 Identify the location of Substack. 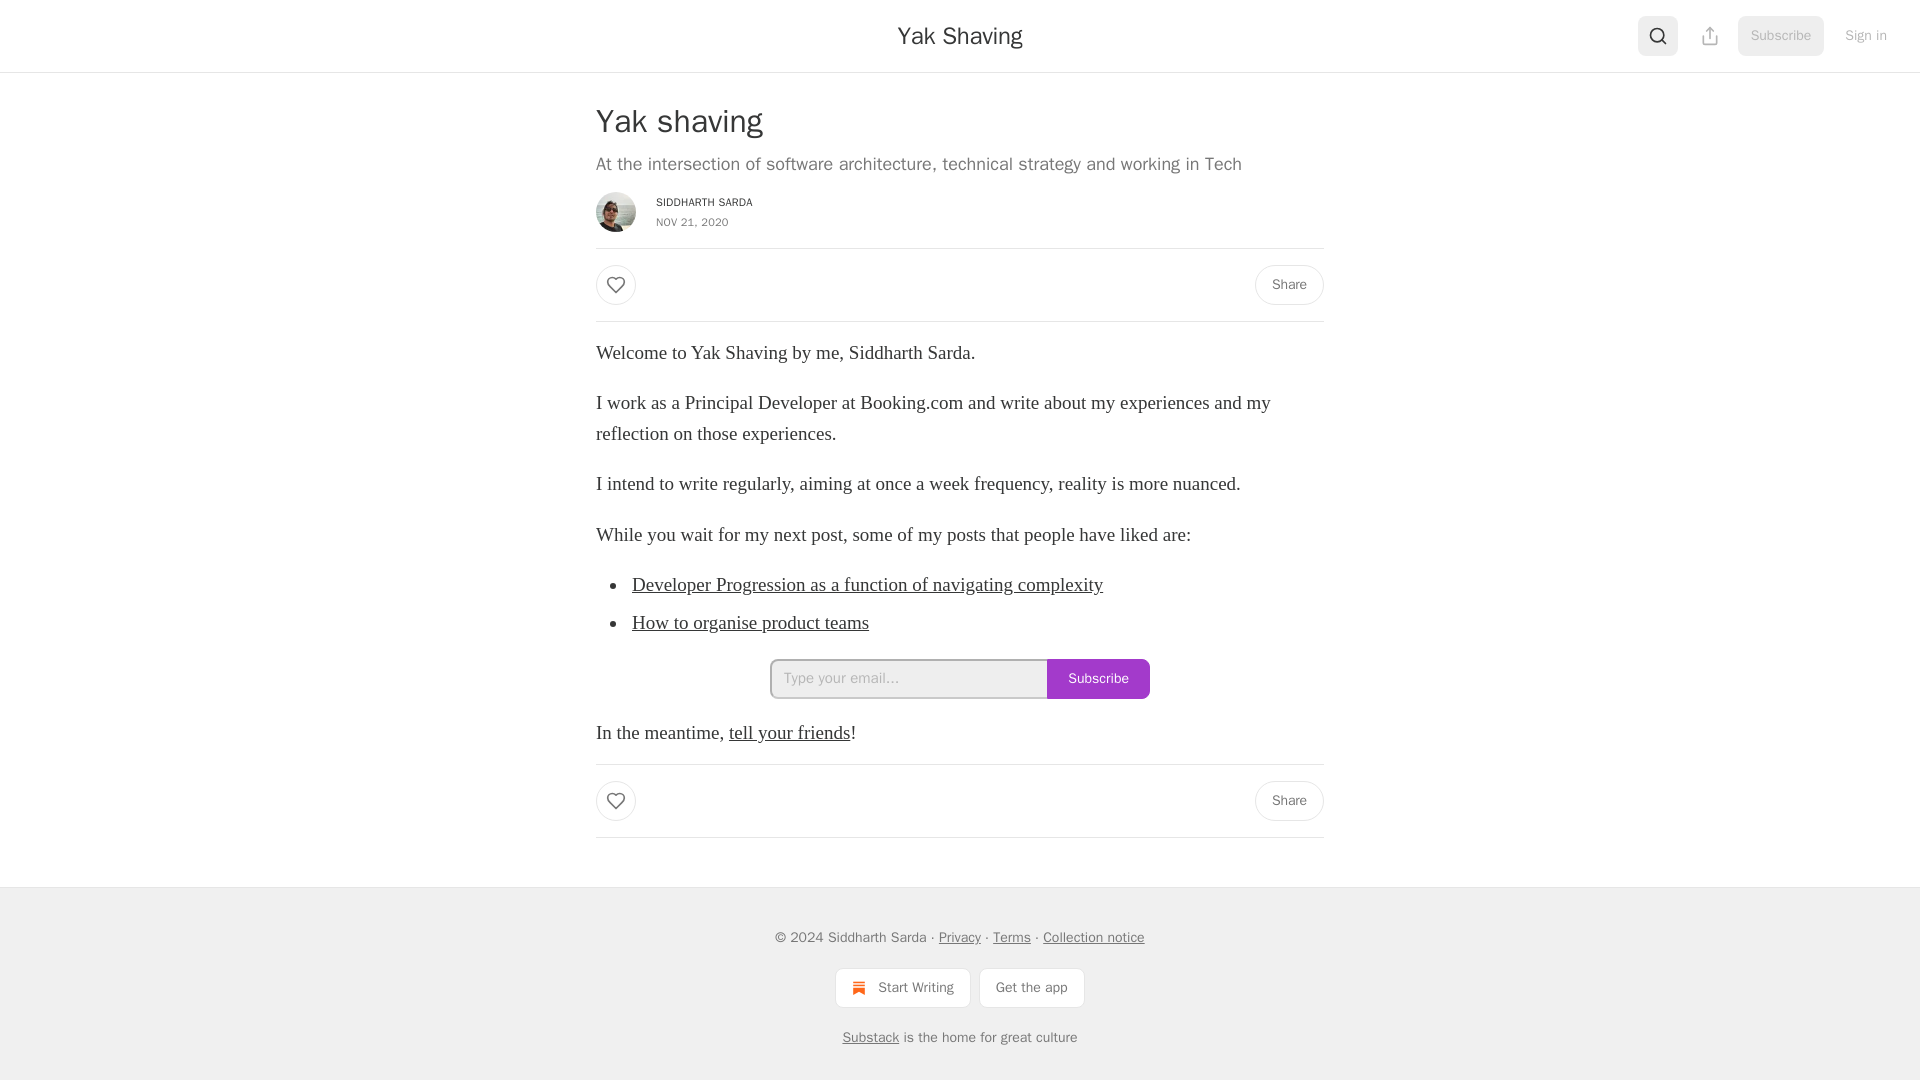
(870, 1038).